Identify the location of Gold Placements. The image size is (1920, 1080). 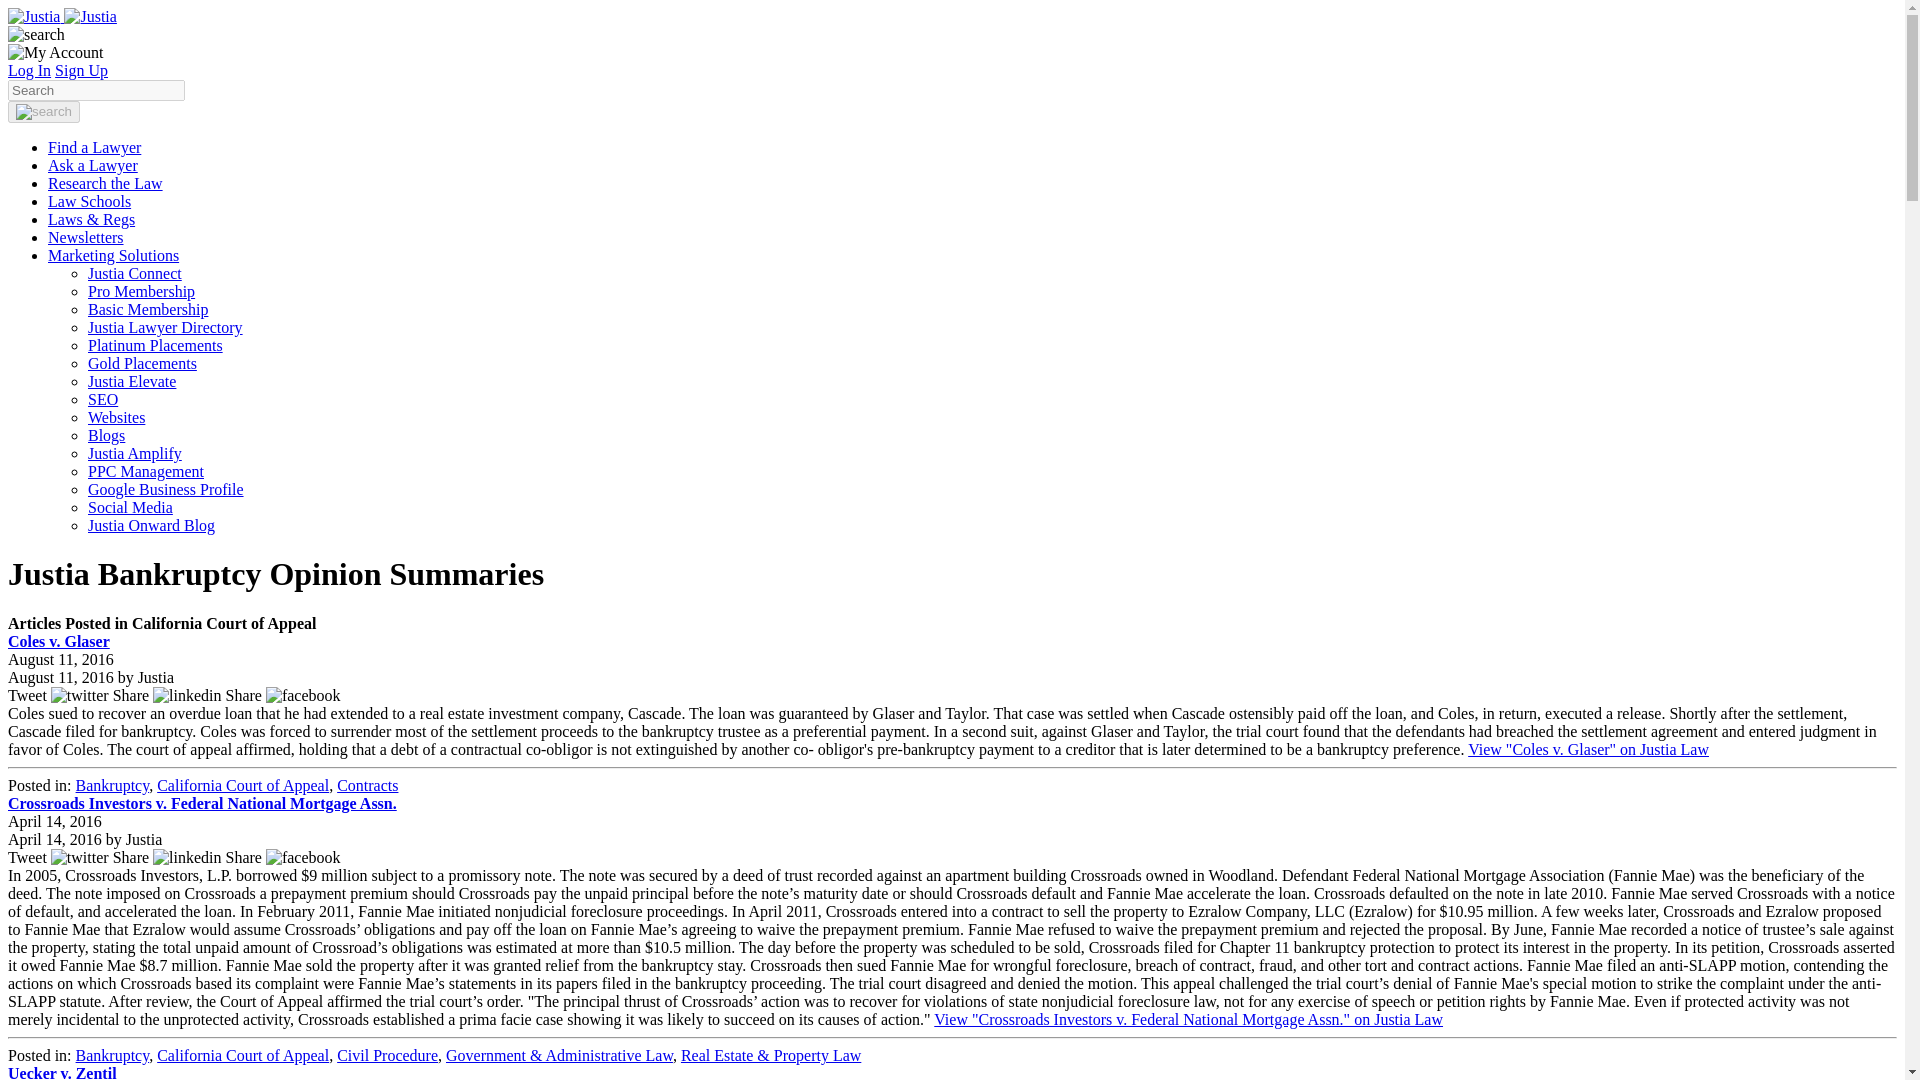
(142, 363).